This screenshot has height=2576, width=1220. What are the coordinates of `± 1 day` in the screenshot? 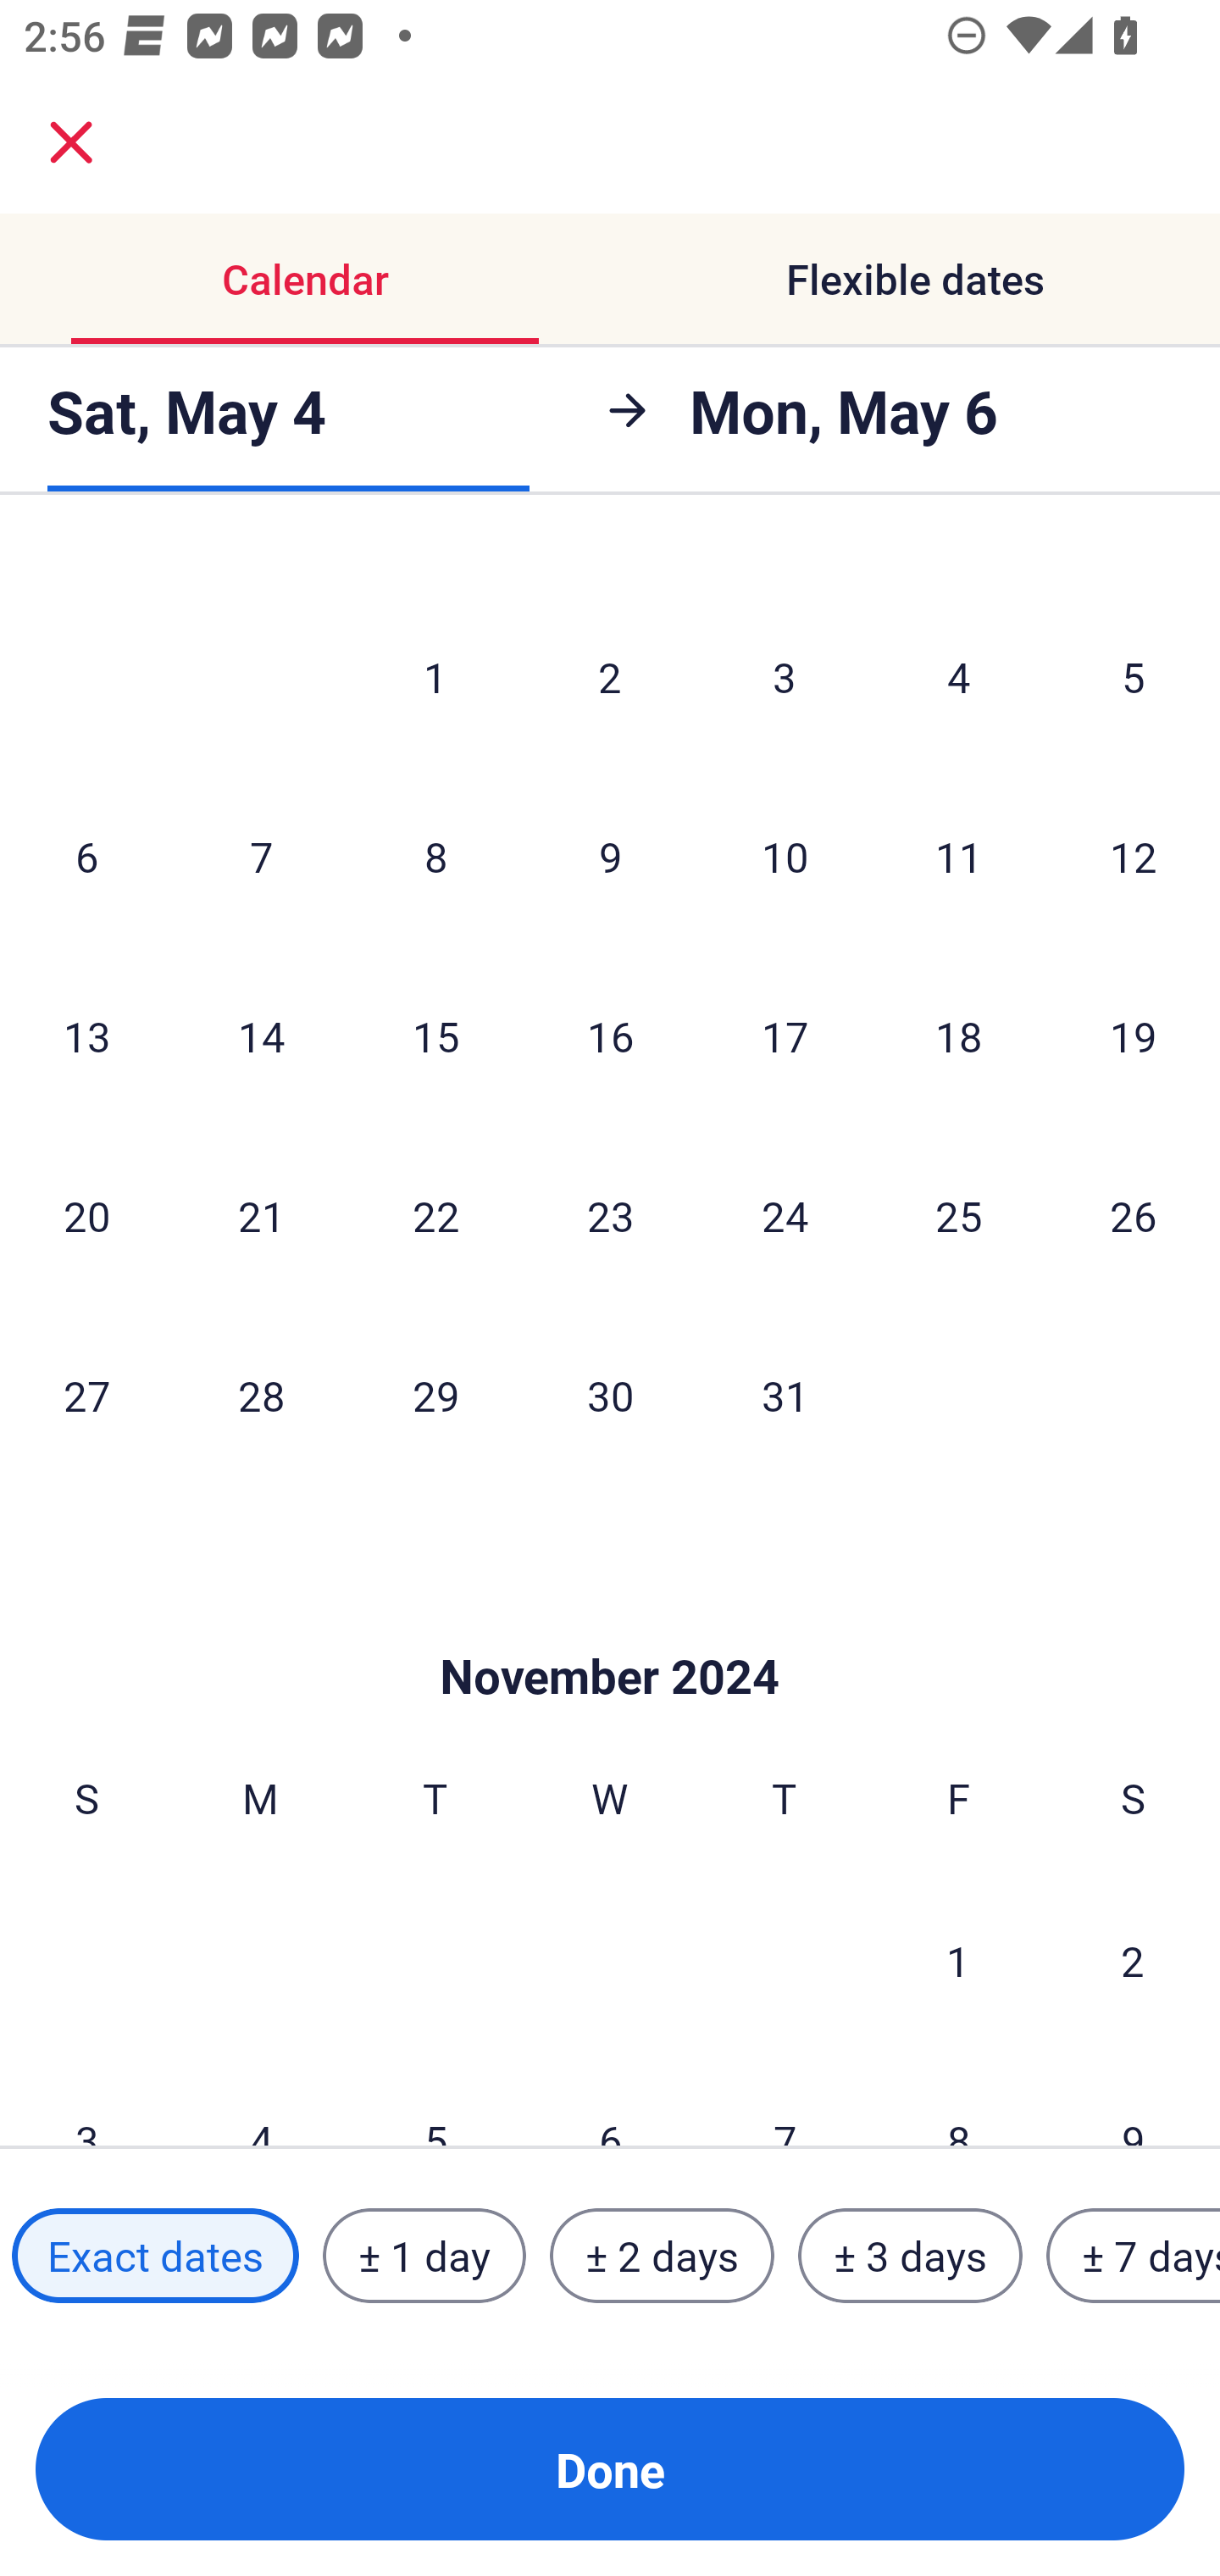 It's located at (424, 2255).